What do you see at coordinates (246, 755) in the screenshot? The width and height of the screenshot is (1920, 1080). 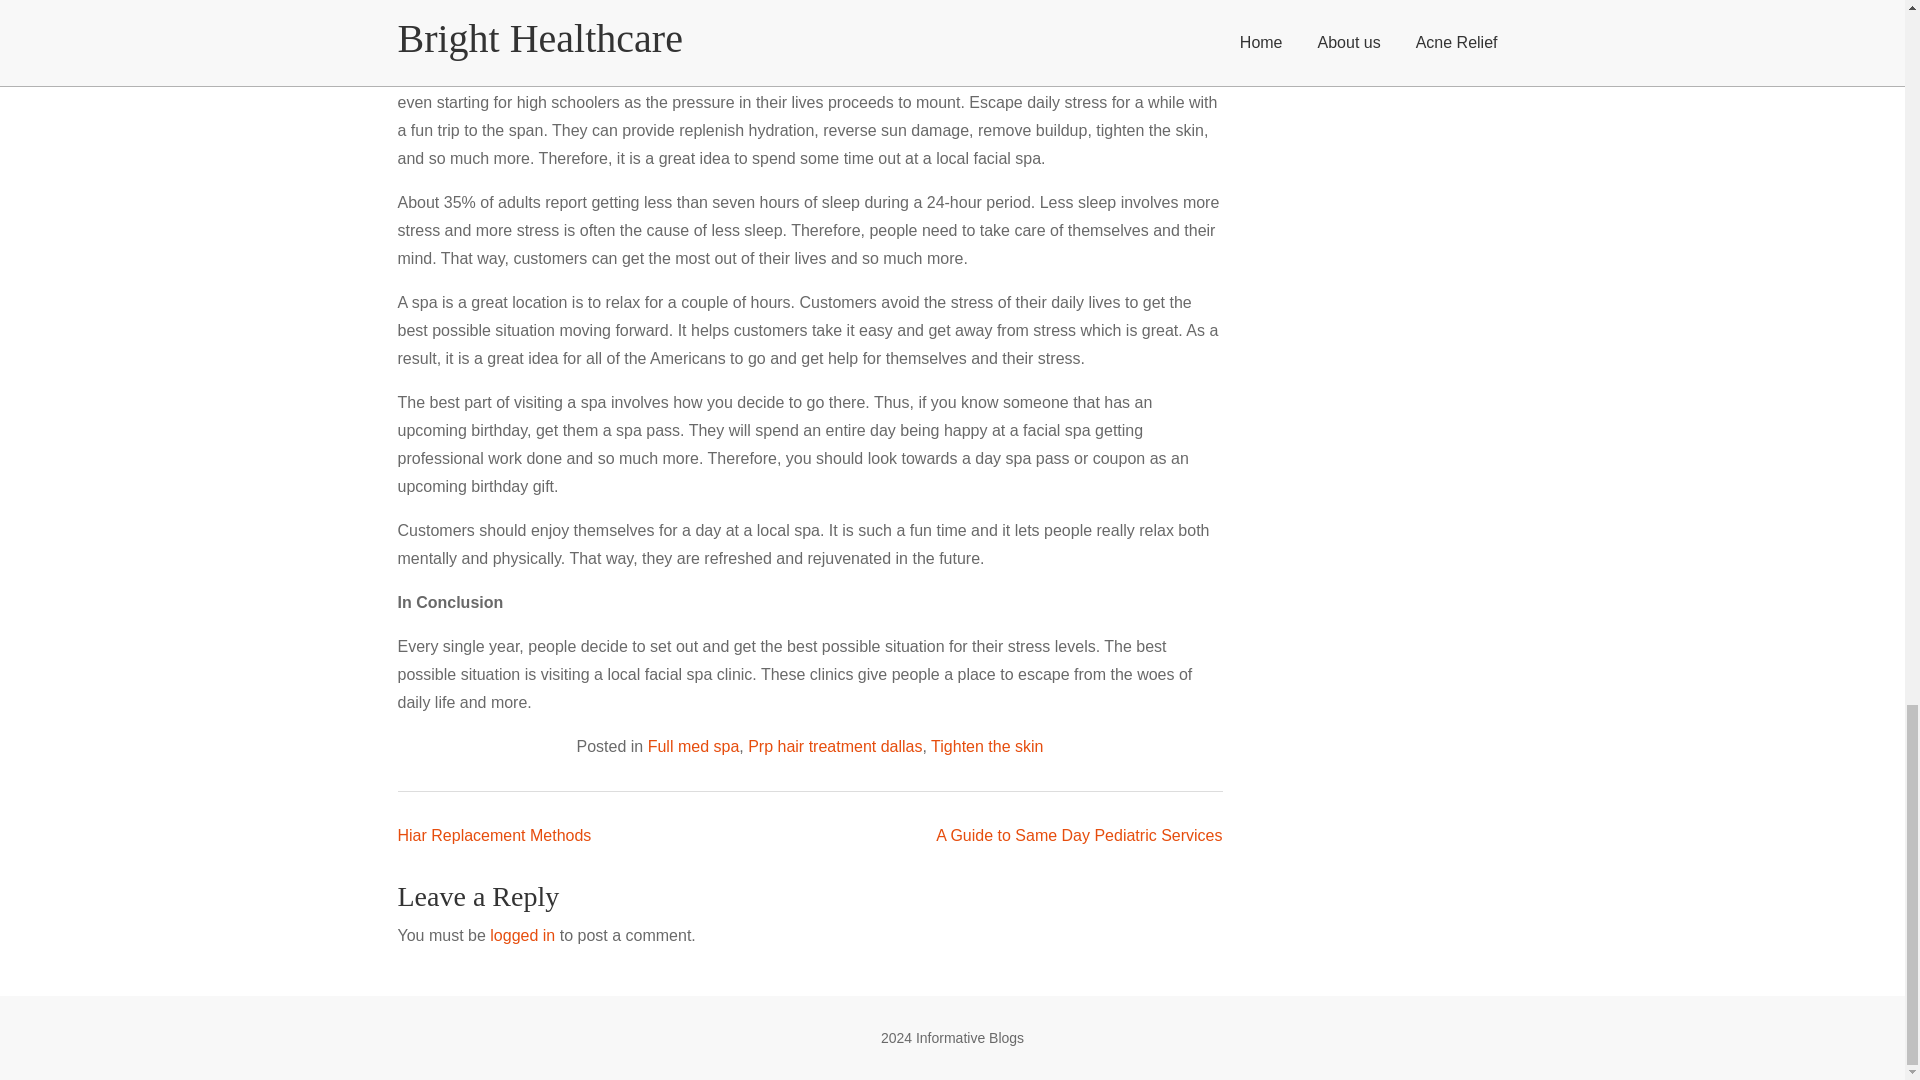 I see `Asbestosis: Causes, Symptoms, Management, and Prevention` at bounding box center [246, 755].